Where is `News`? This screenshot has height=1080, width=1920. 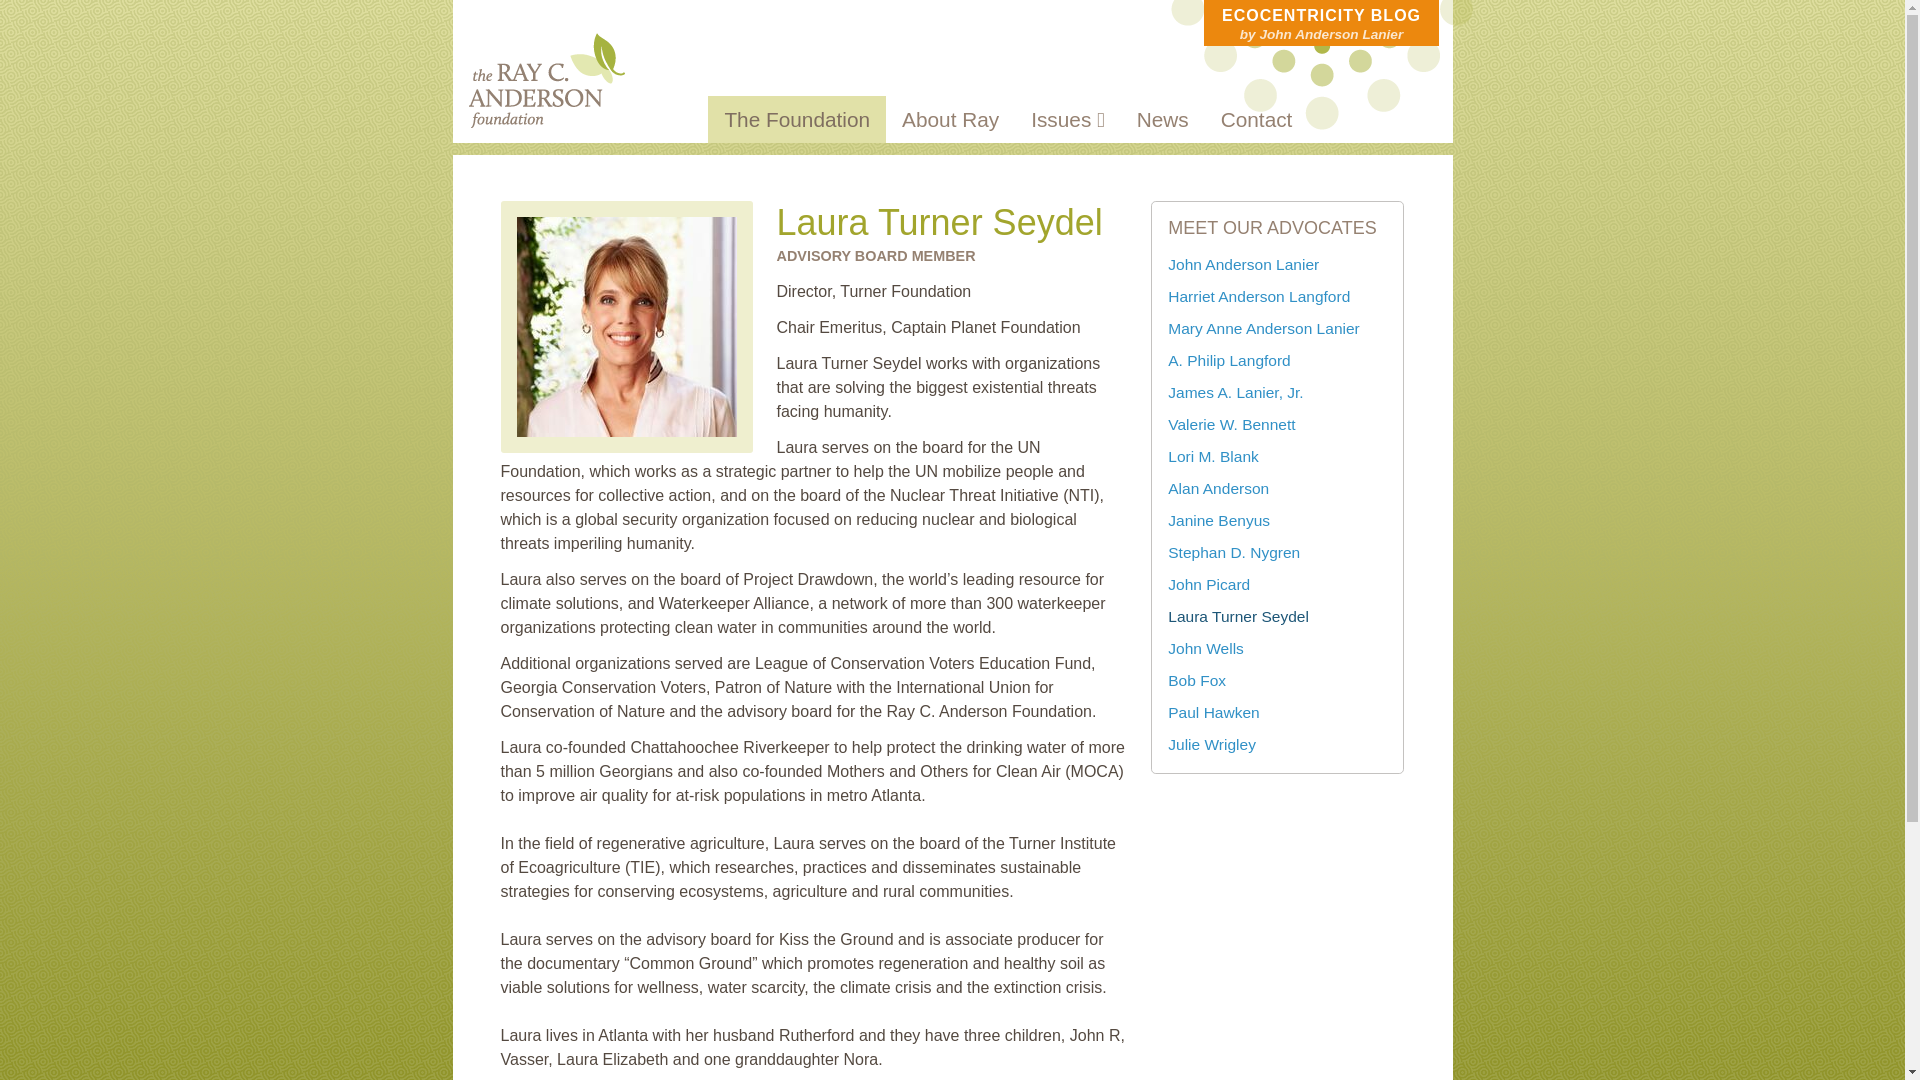
News is located at coordinates (1163, 119).